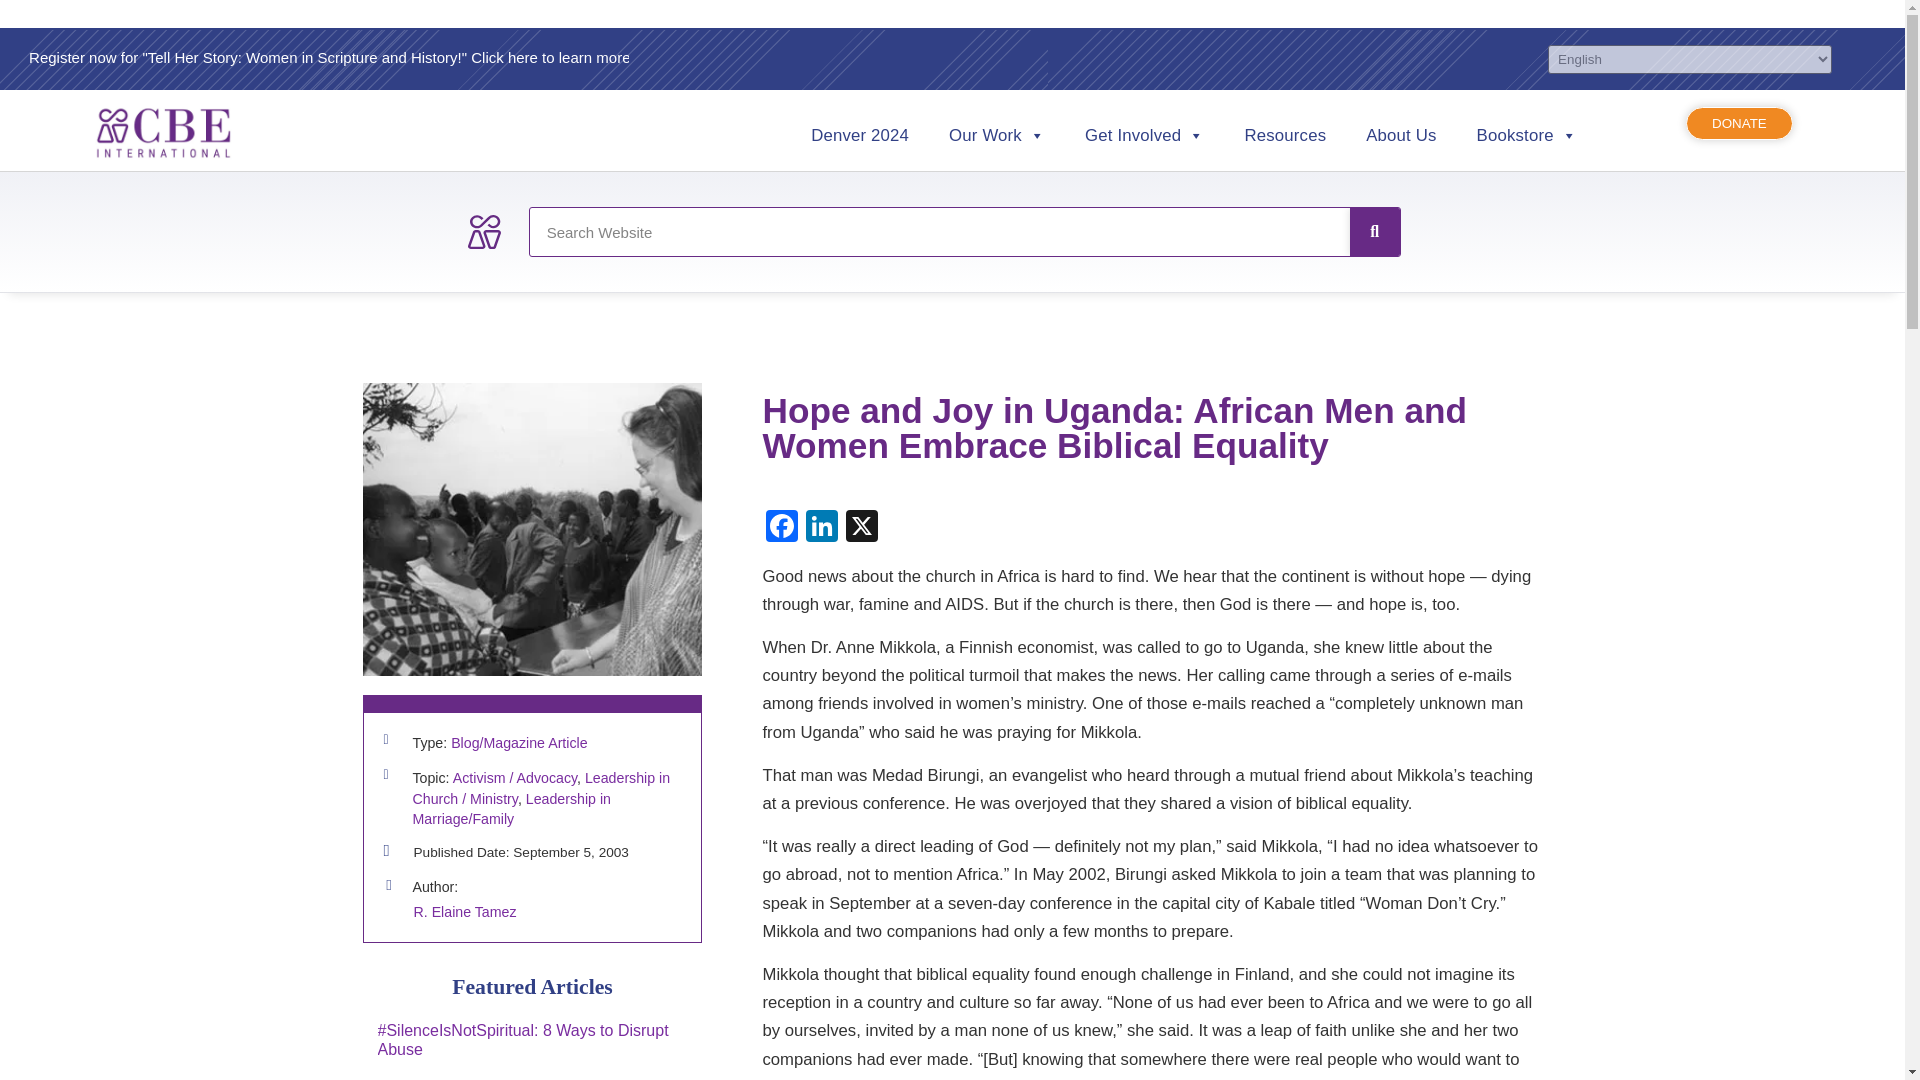  What do you see at coordinates (997, 136) in the screenshot?
I see `Our Work` at bounding box center [997, 136].